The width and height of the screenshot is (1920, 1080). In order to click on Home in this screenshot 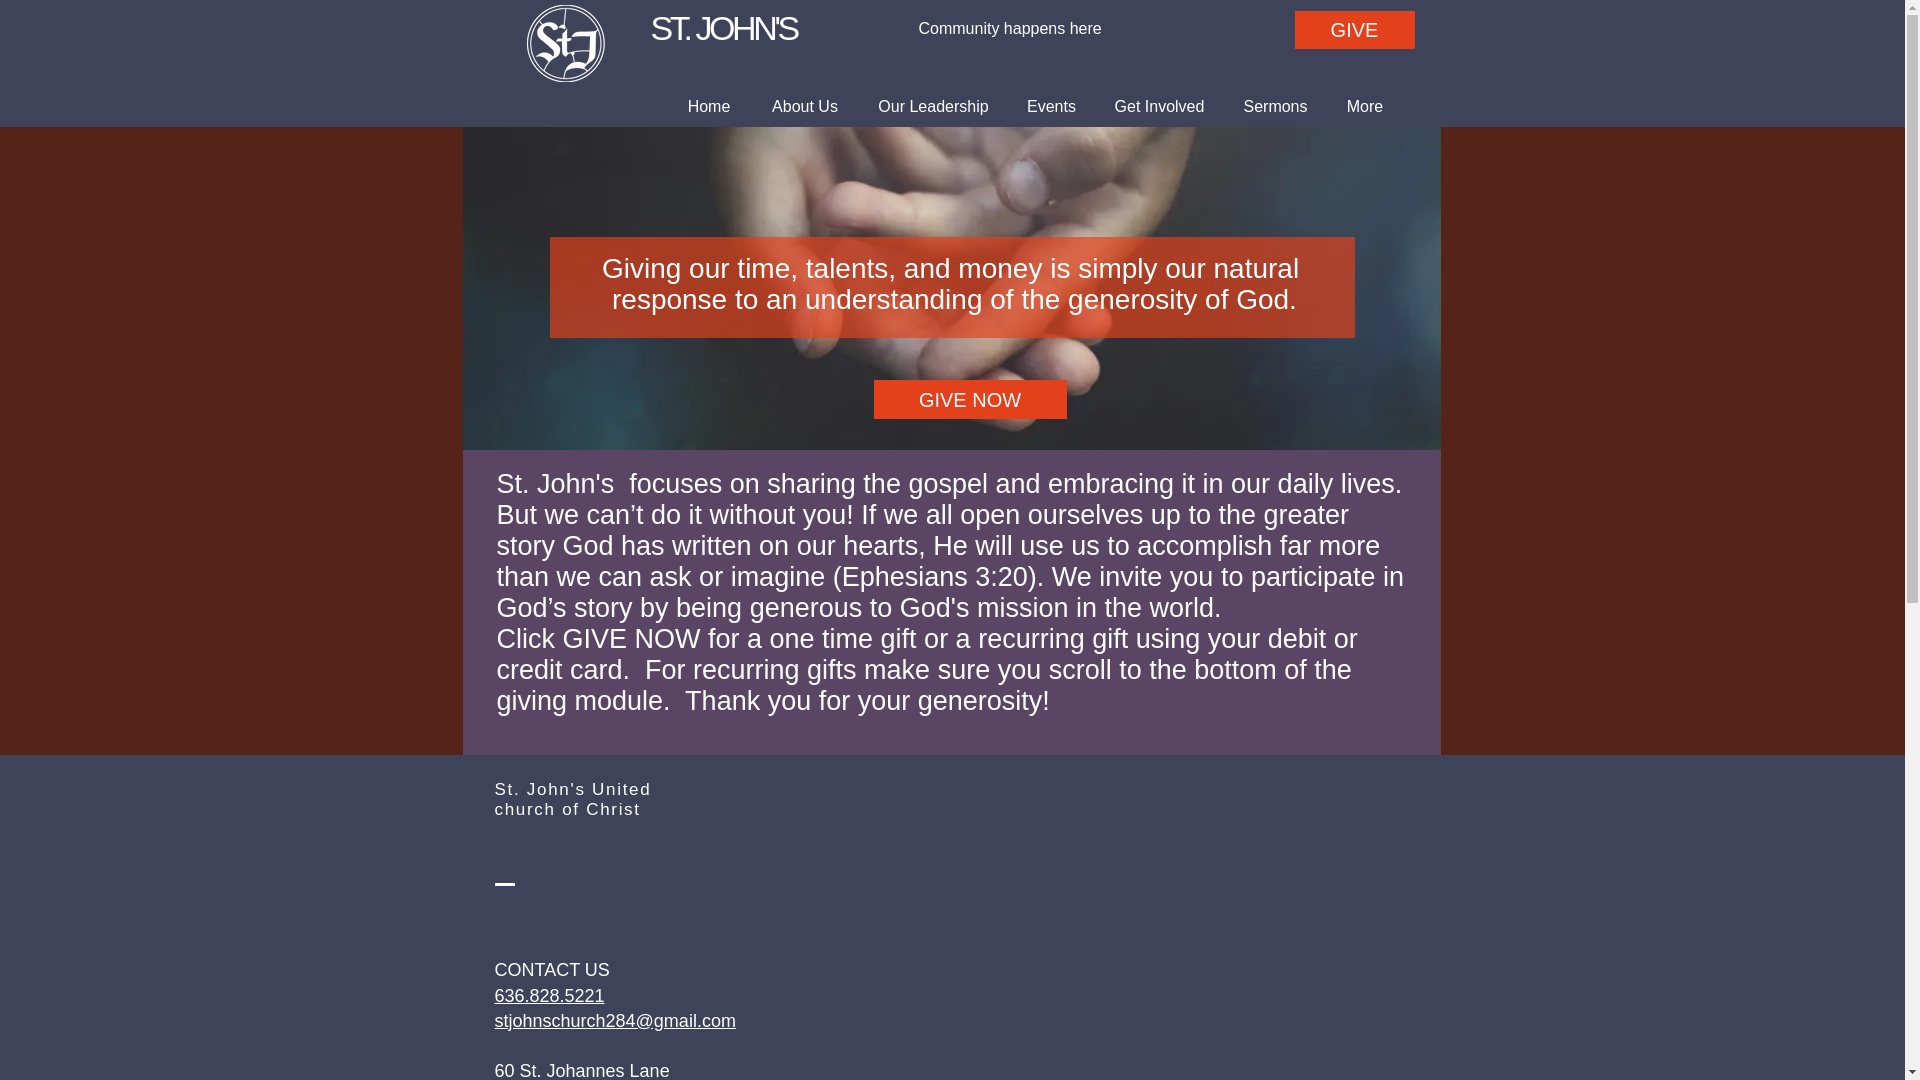, I will do `click(708, 106)`.